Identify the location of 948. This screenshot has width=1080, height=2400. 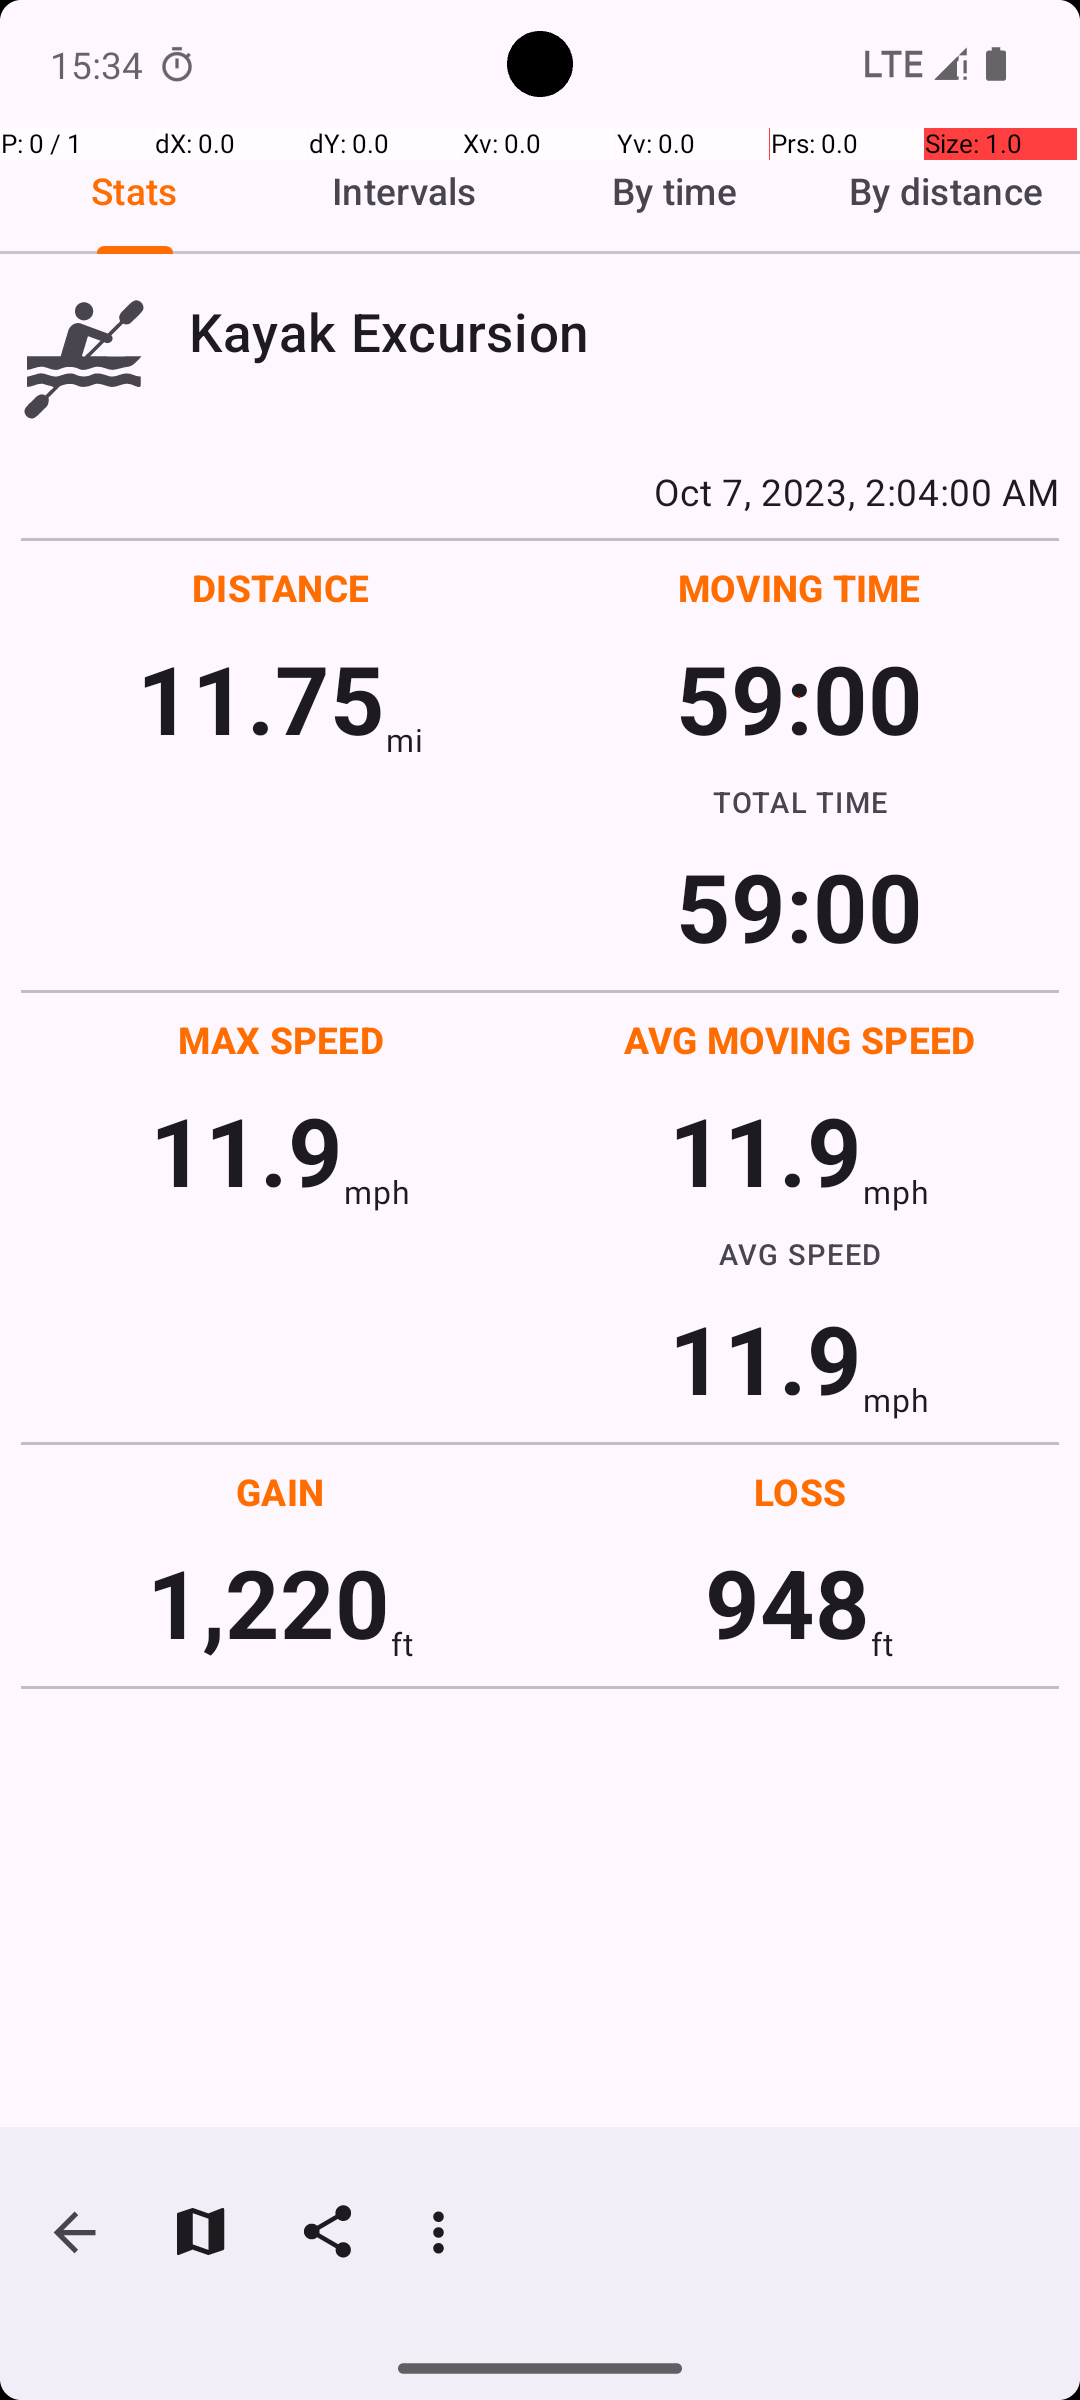
(788, 1602).